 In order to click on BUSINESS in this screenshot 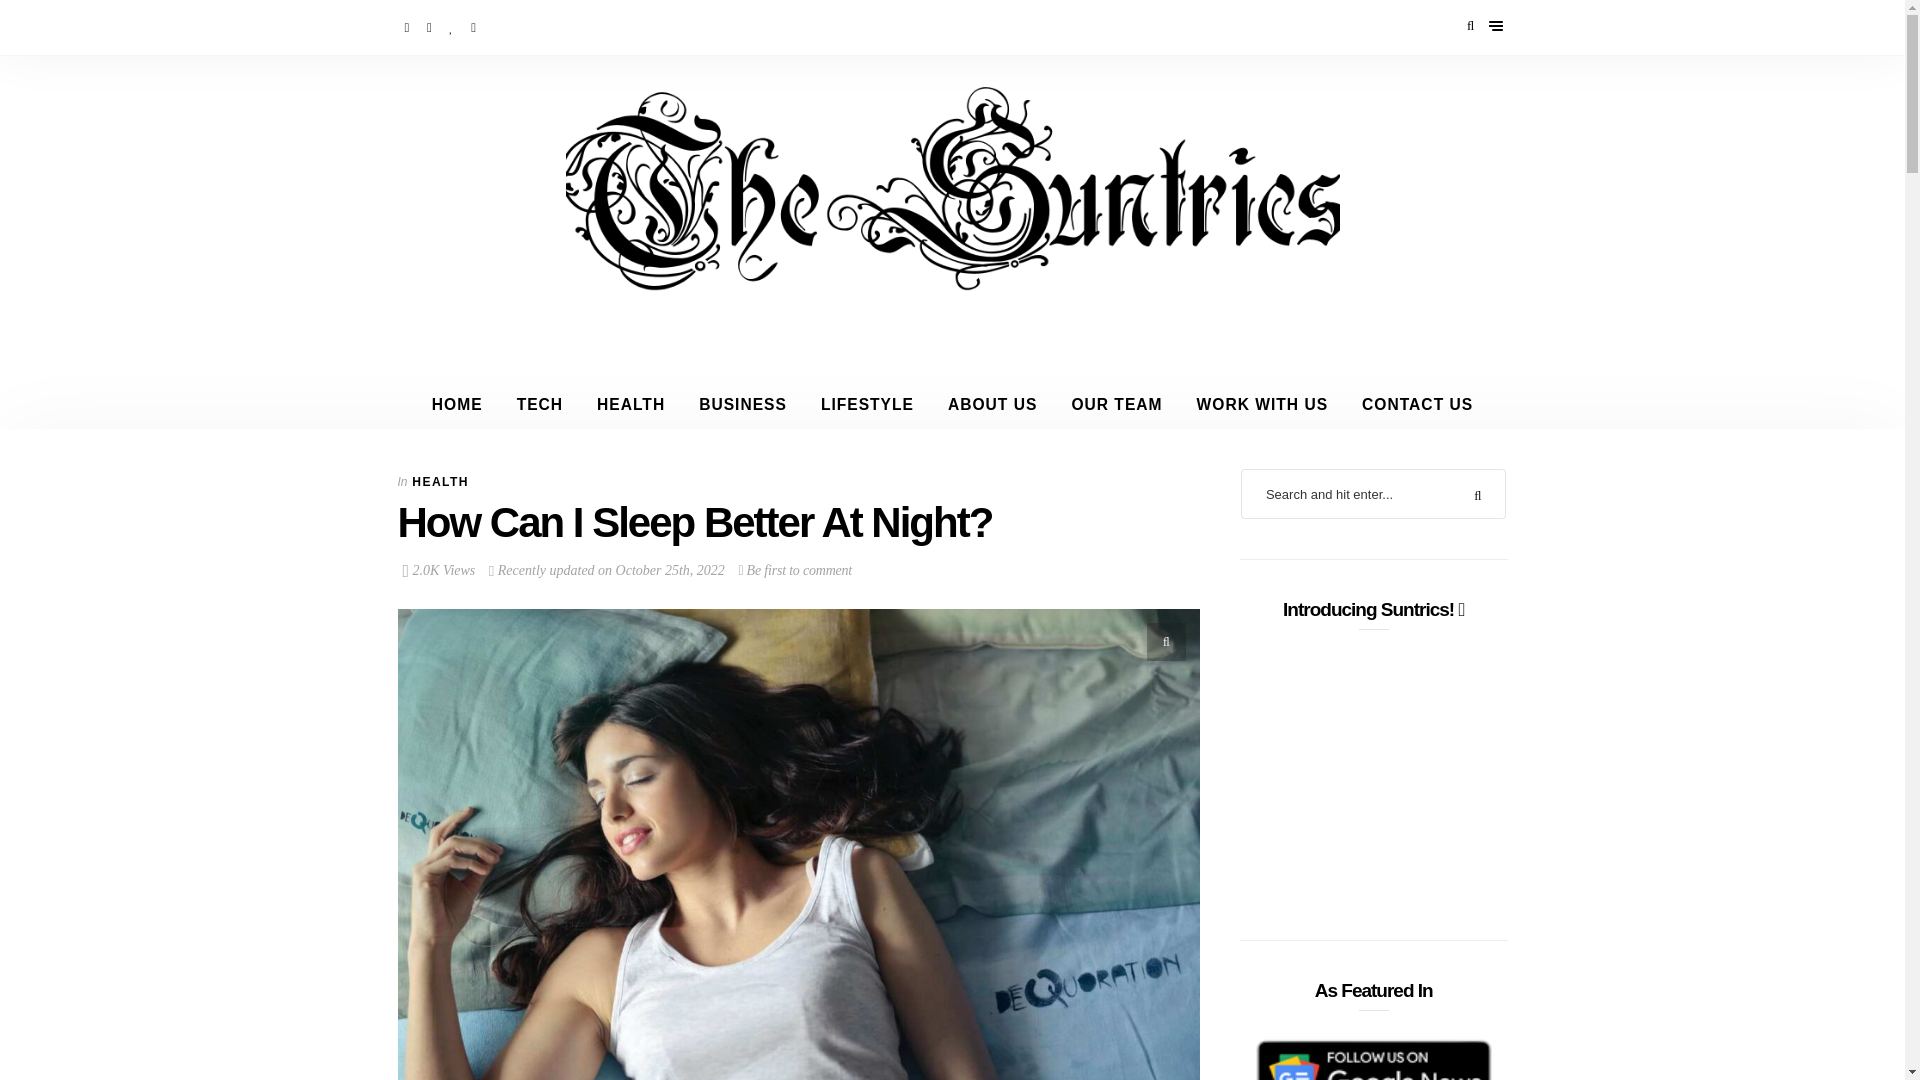, I will do `click(742, 404)`.